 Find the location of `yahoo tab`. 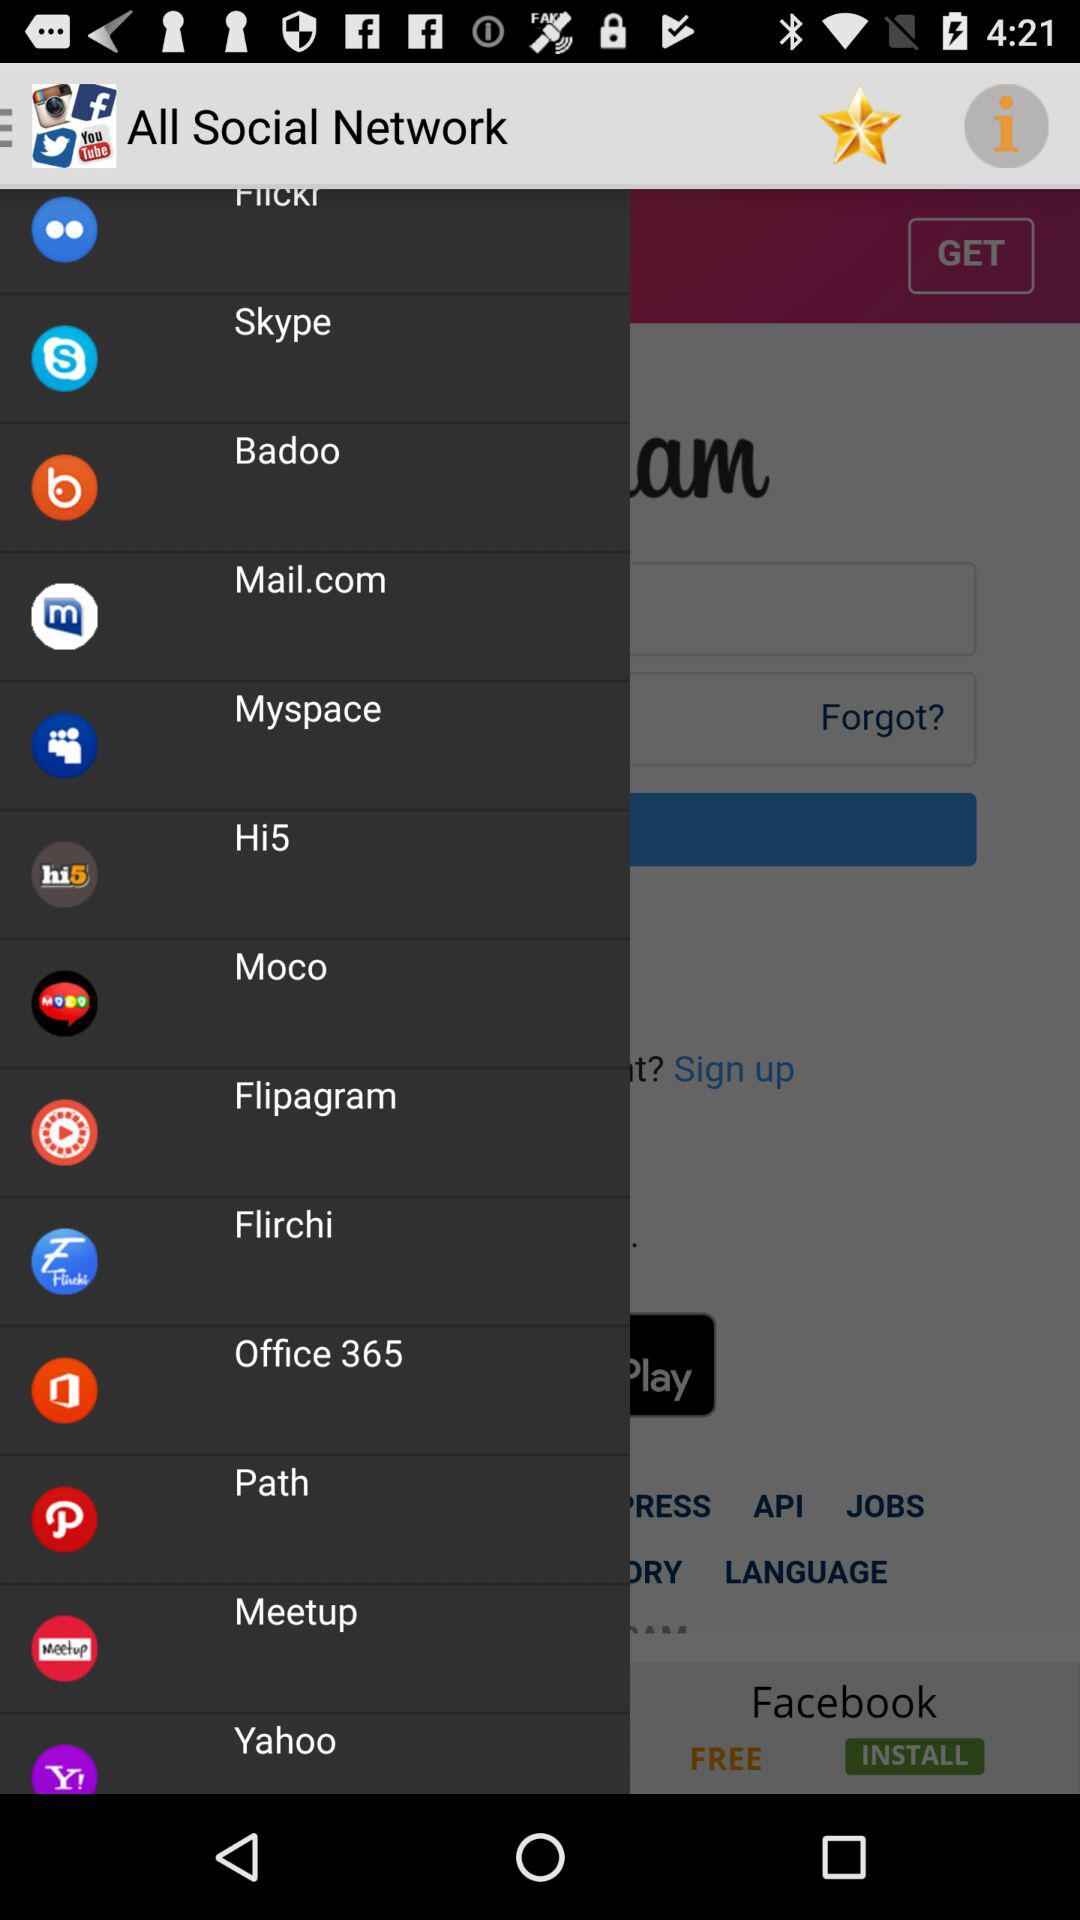

yahoo tab is located at coordinates (540, 1728).